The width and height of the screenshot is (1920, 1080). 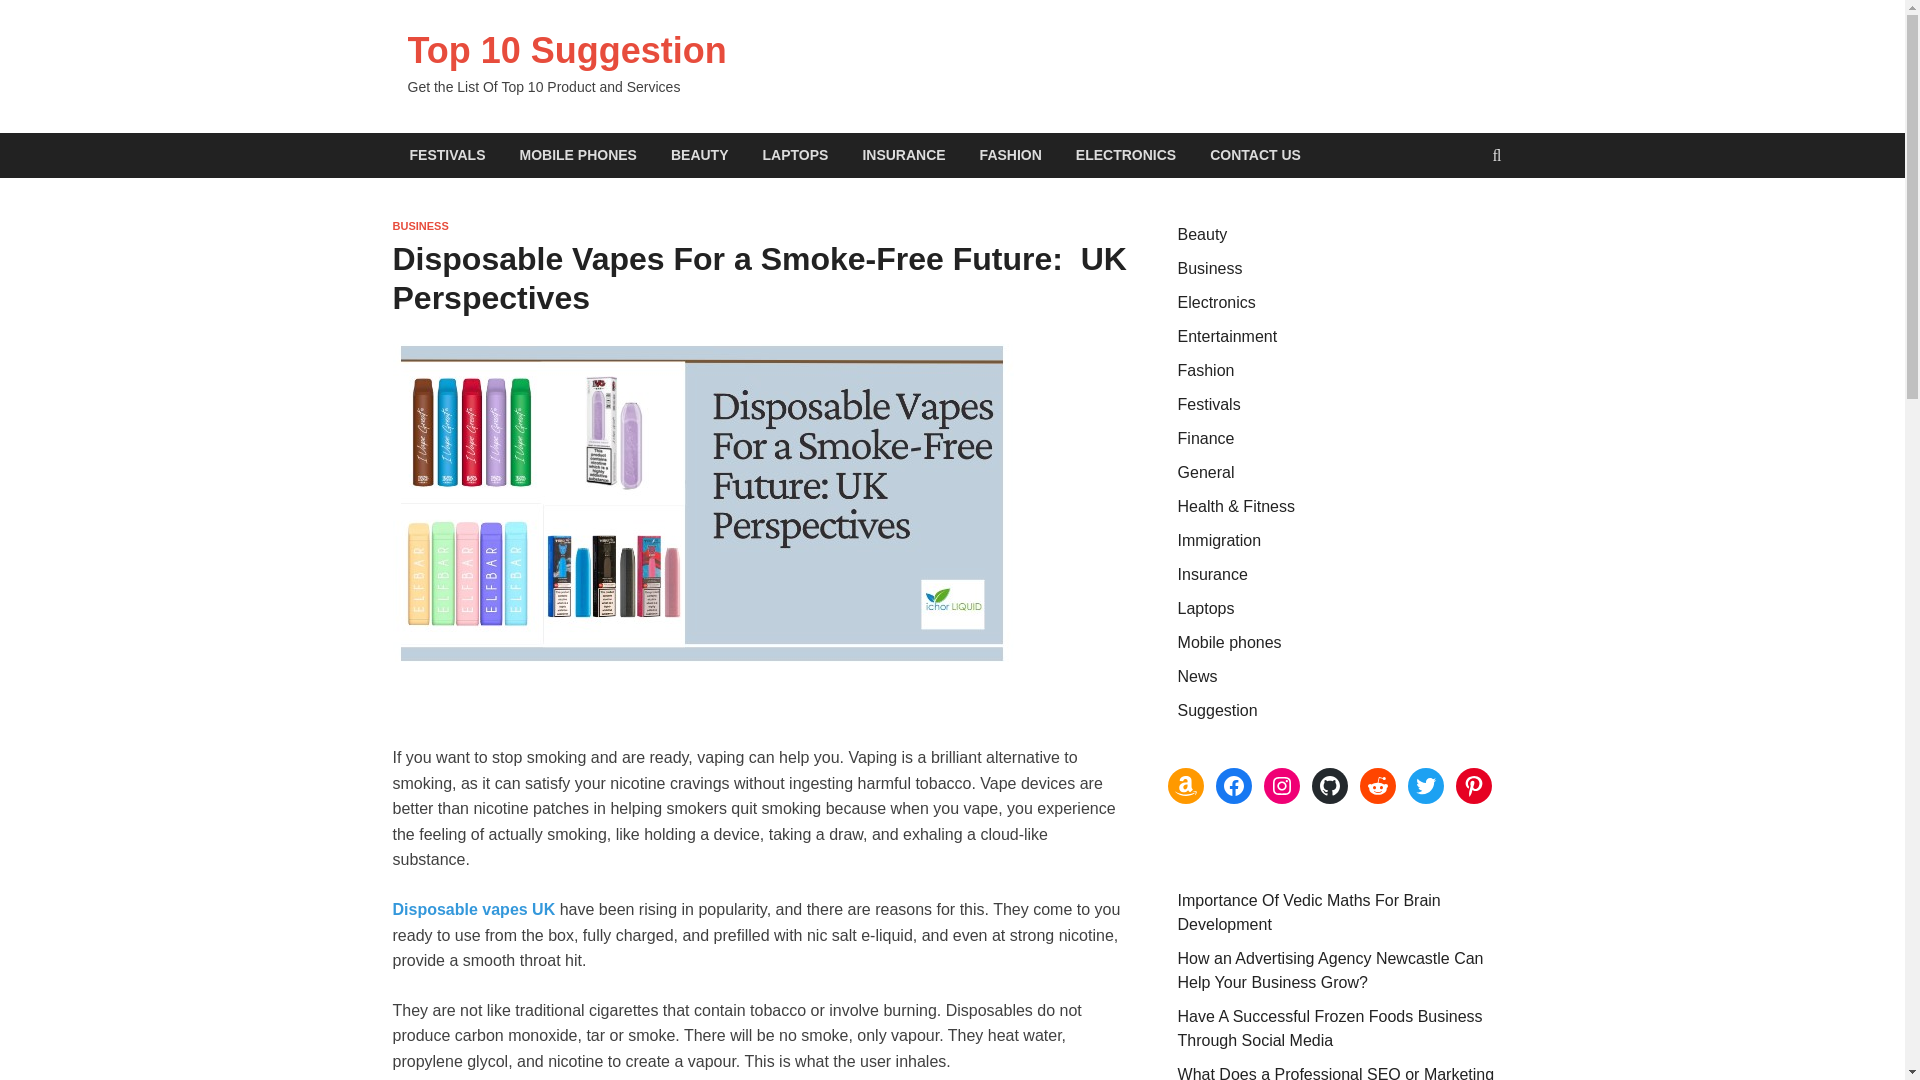 I want to click on FESTIVALS, so click(x=446, y=155).